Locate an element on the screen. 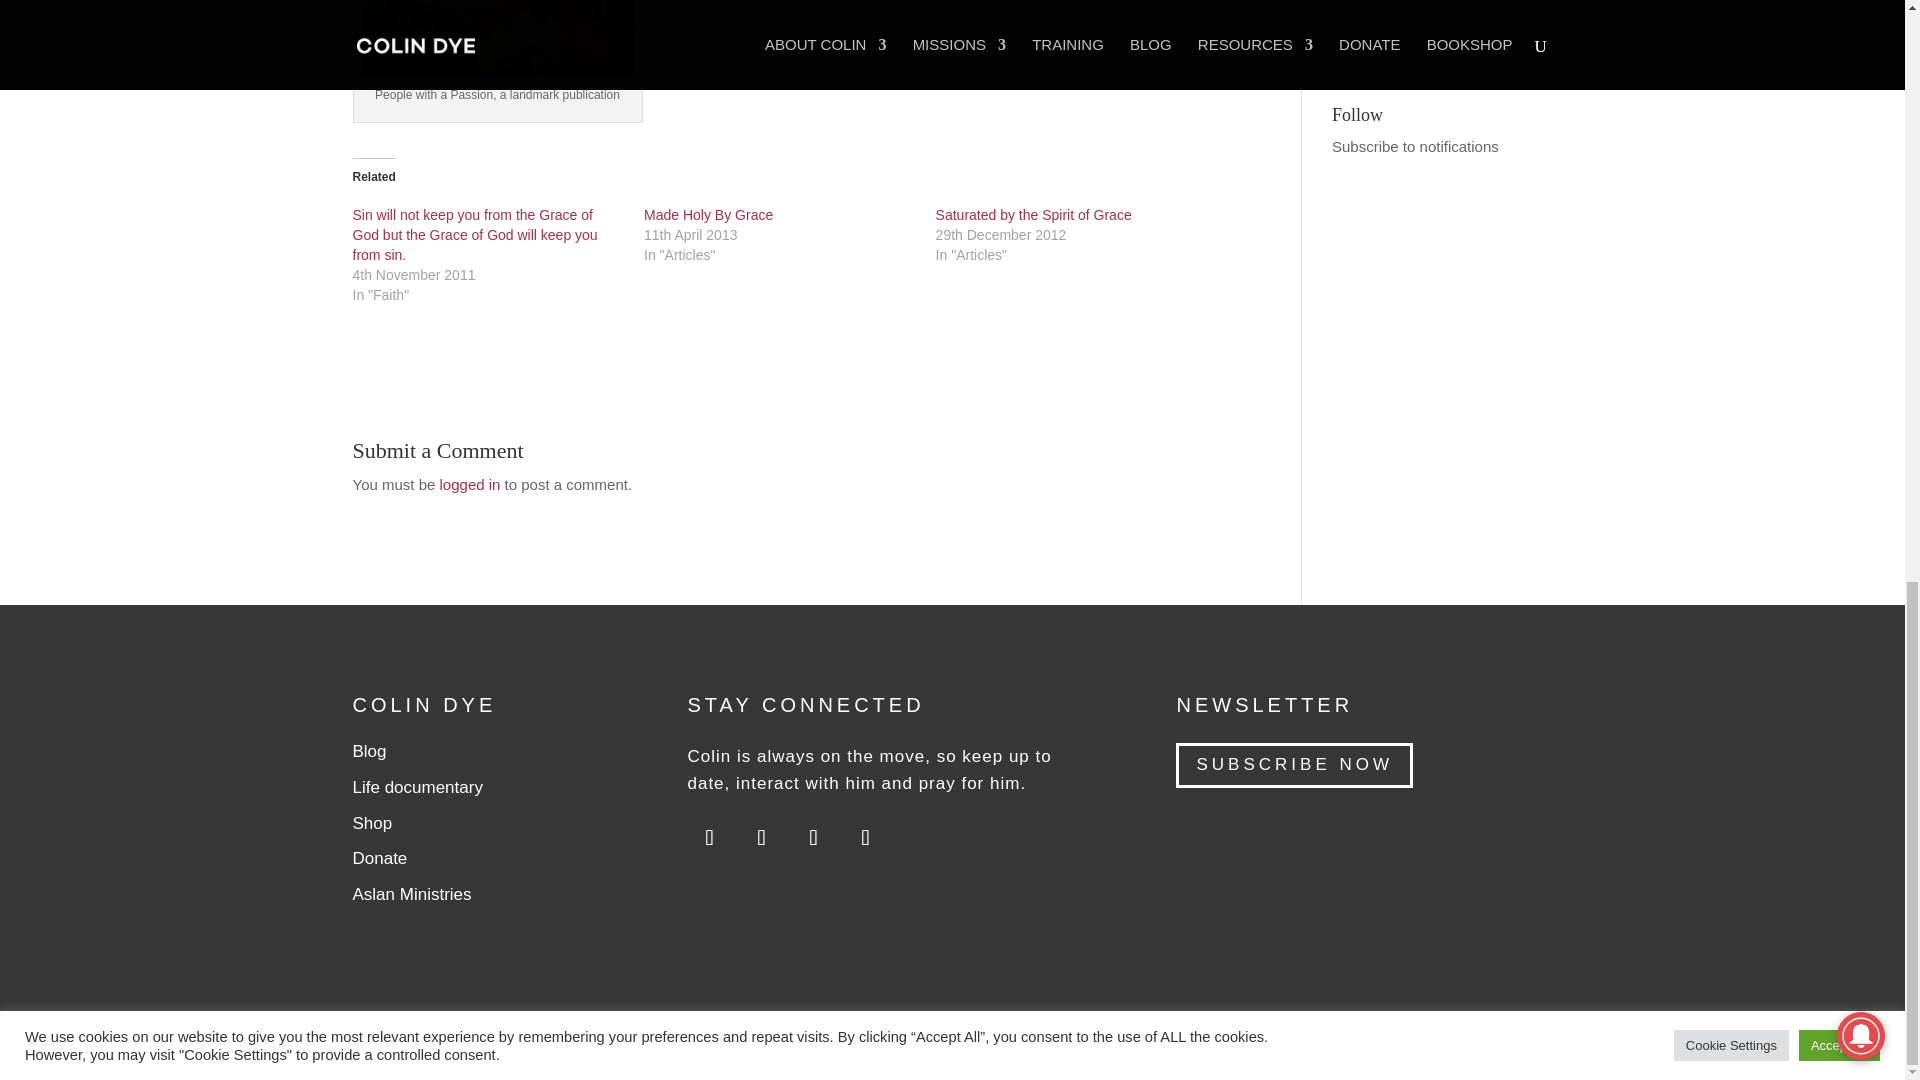 The height and width of the screenshot is (1080, 1920). Follow on Instagram is located at coordinates (761, 836).